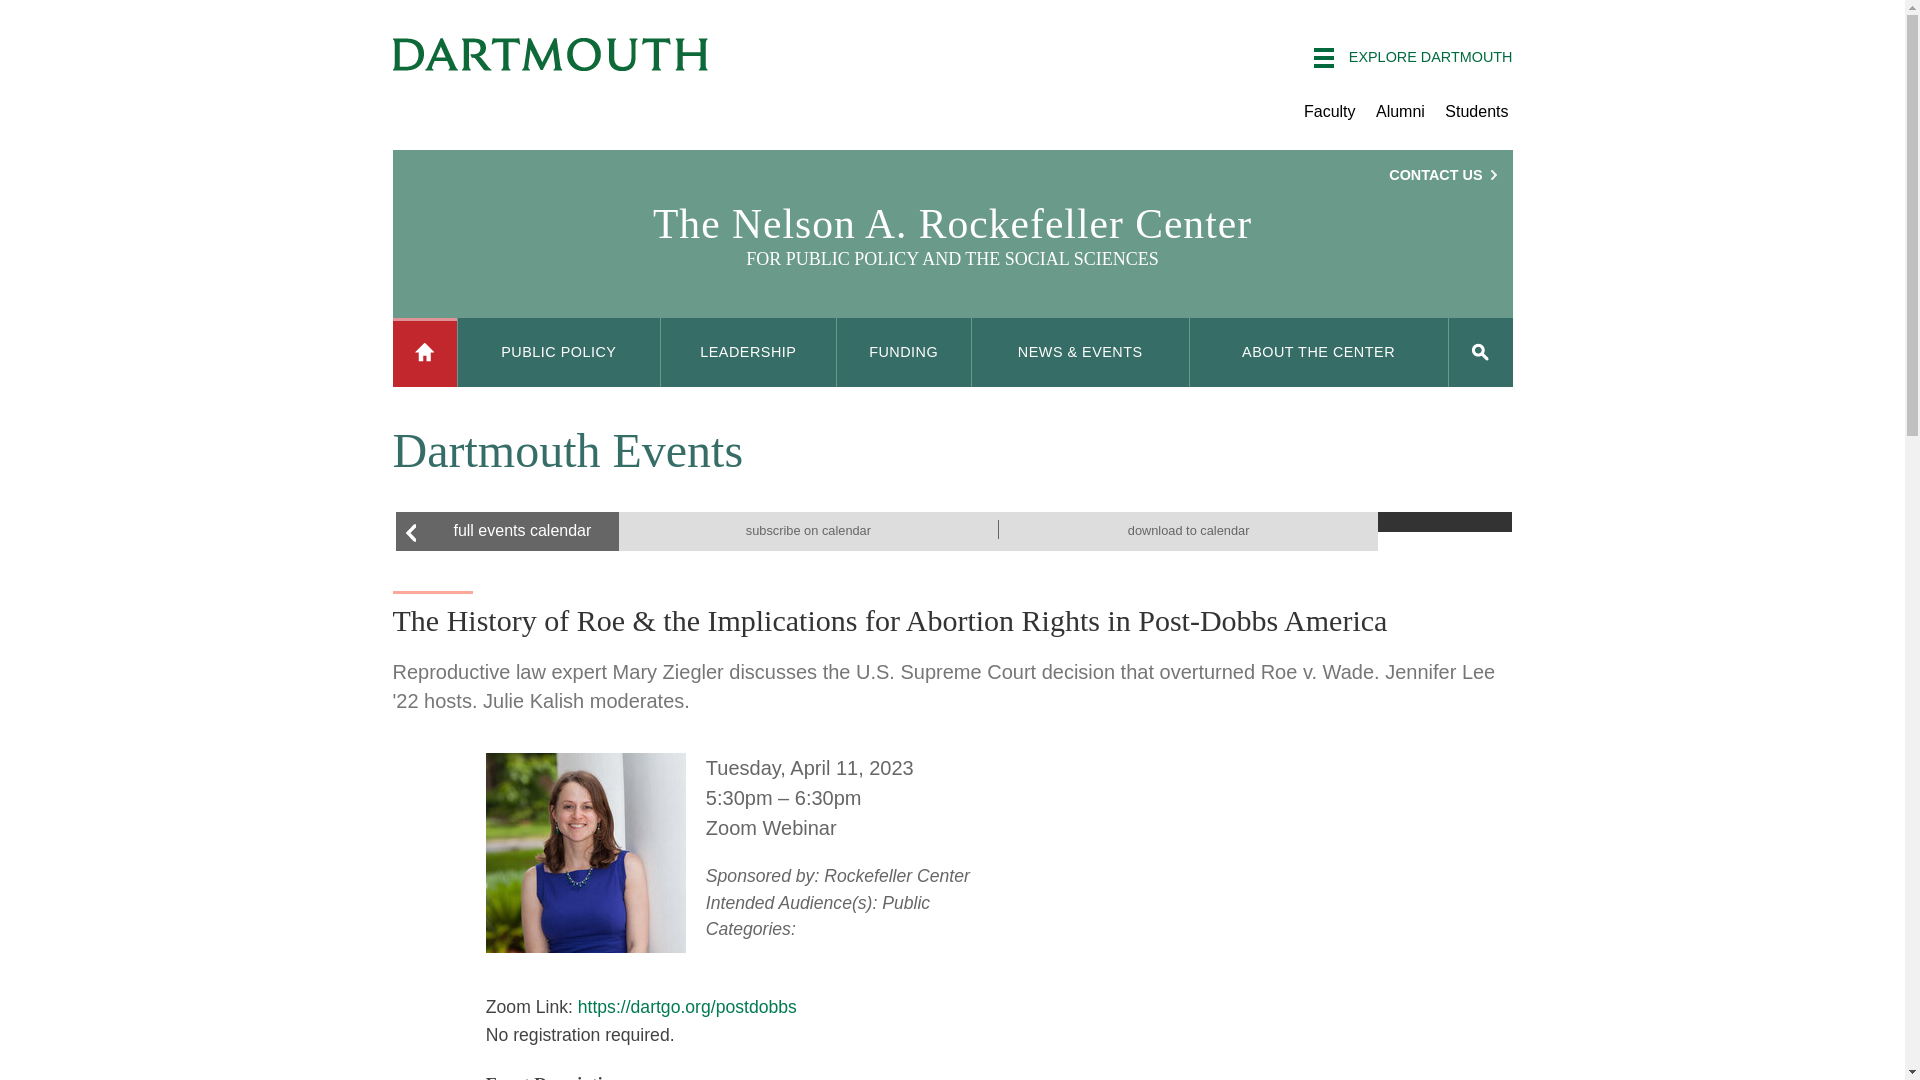 The width and height of the screenshot is (1920, 1080). Describe the element at coordinates (1412, 58) in the screenshot. I see `EXPLORE DARTMOUTH` at that location.